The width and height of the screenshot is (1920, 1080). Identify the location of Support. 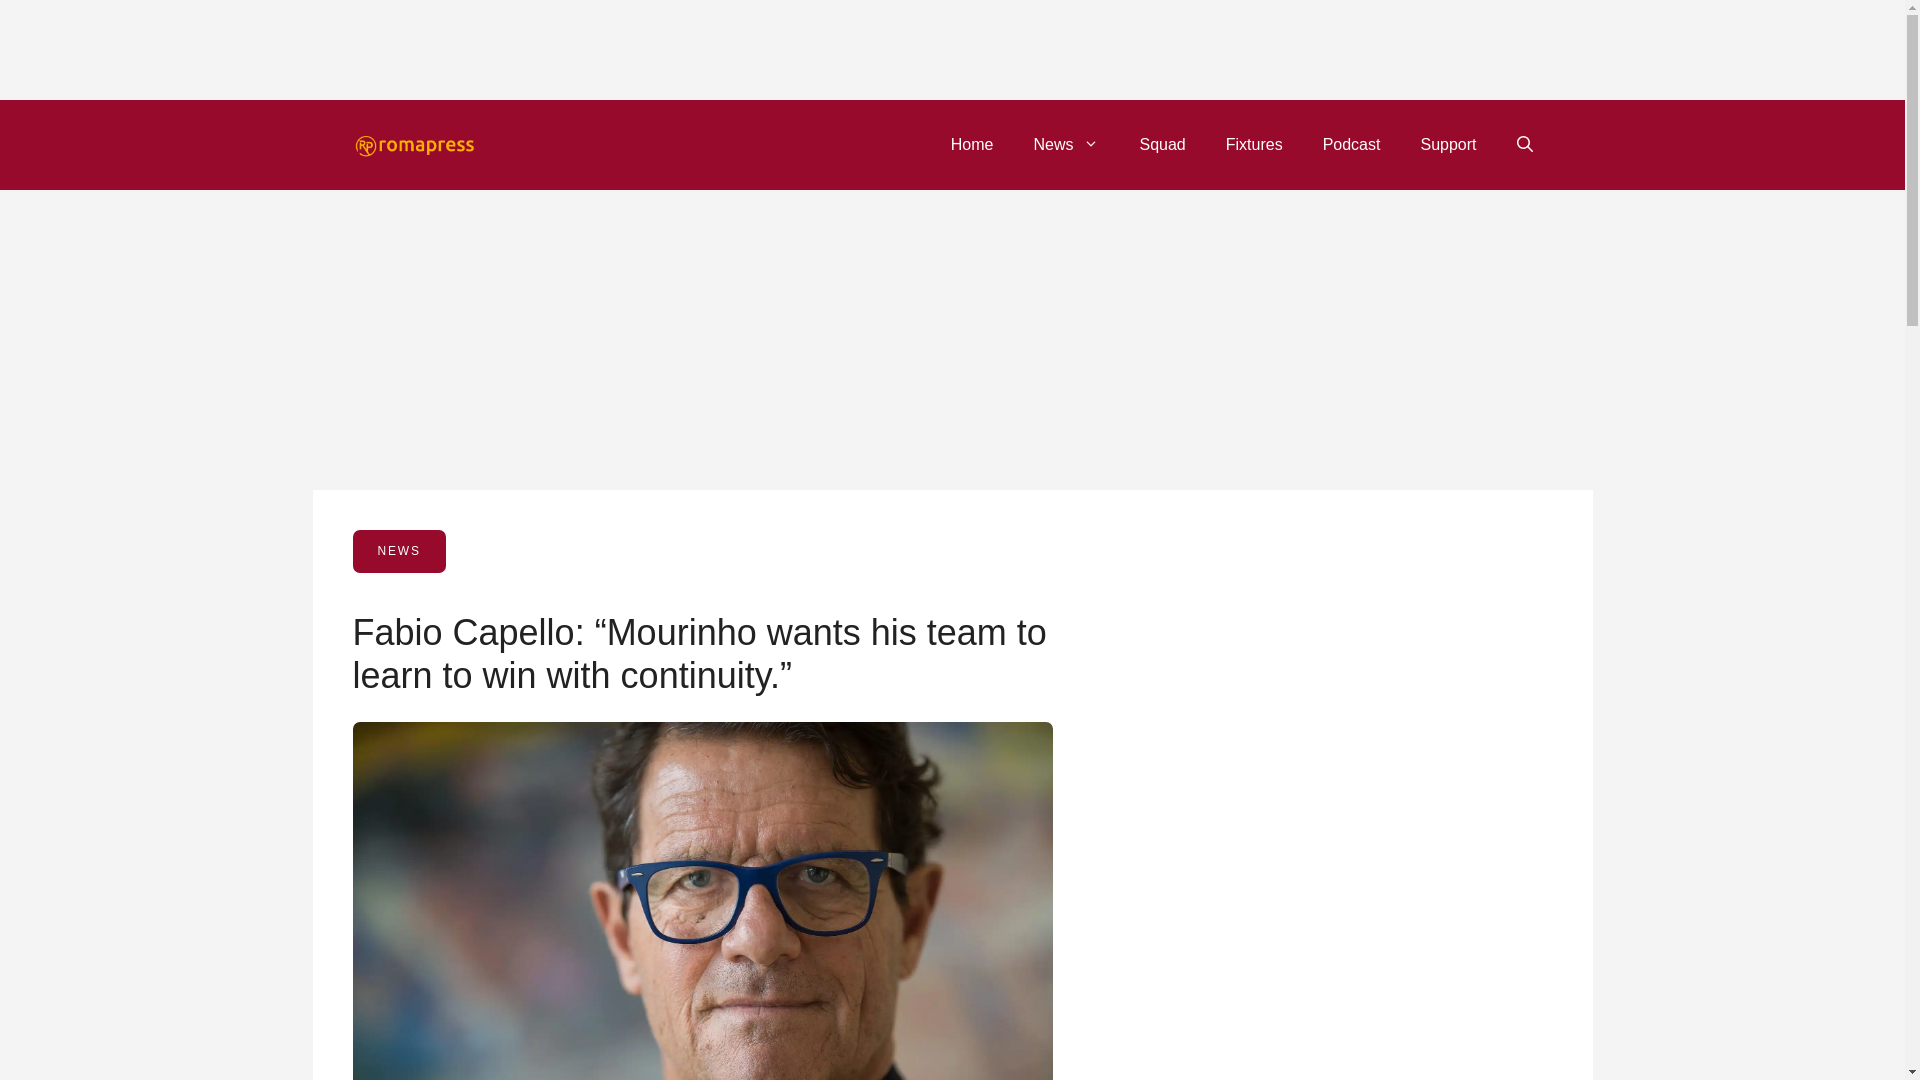
(1447, 144).